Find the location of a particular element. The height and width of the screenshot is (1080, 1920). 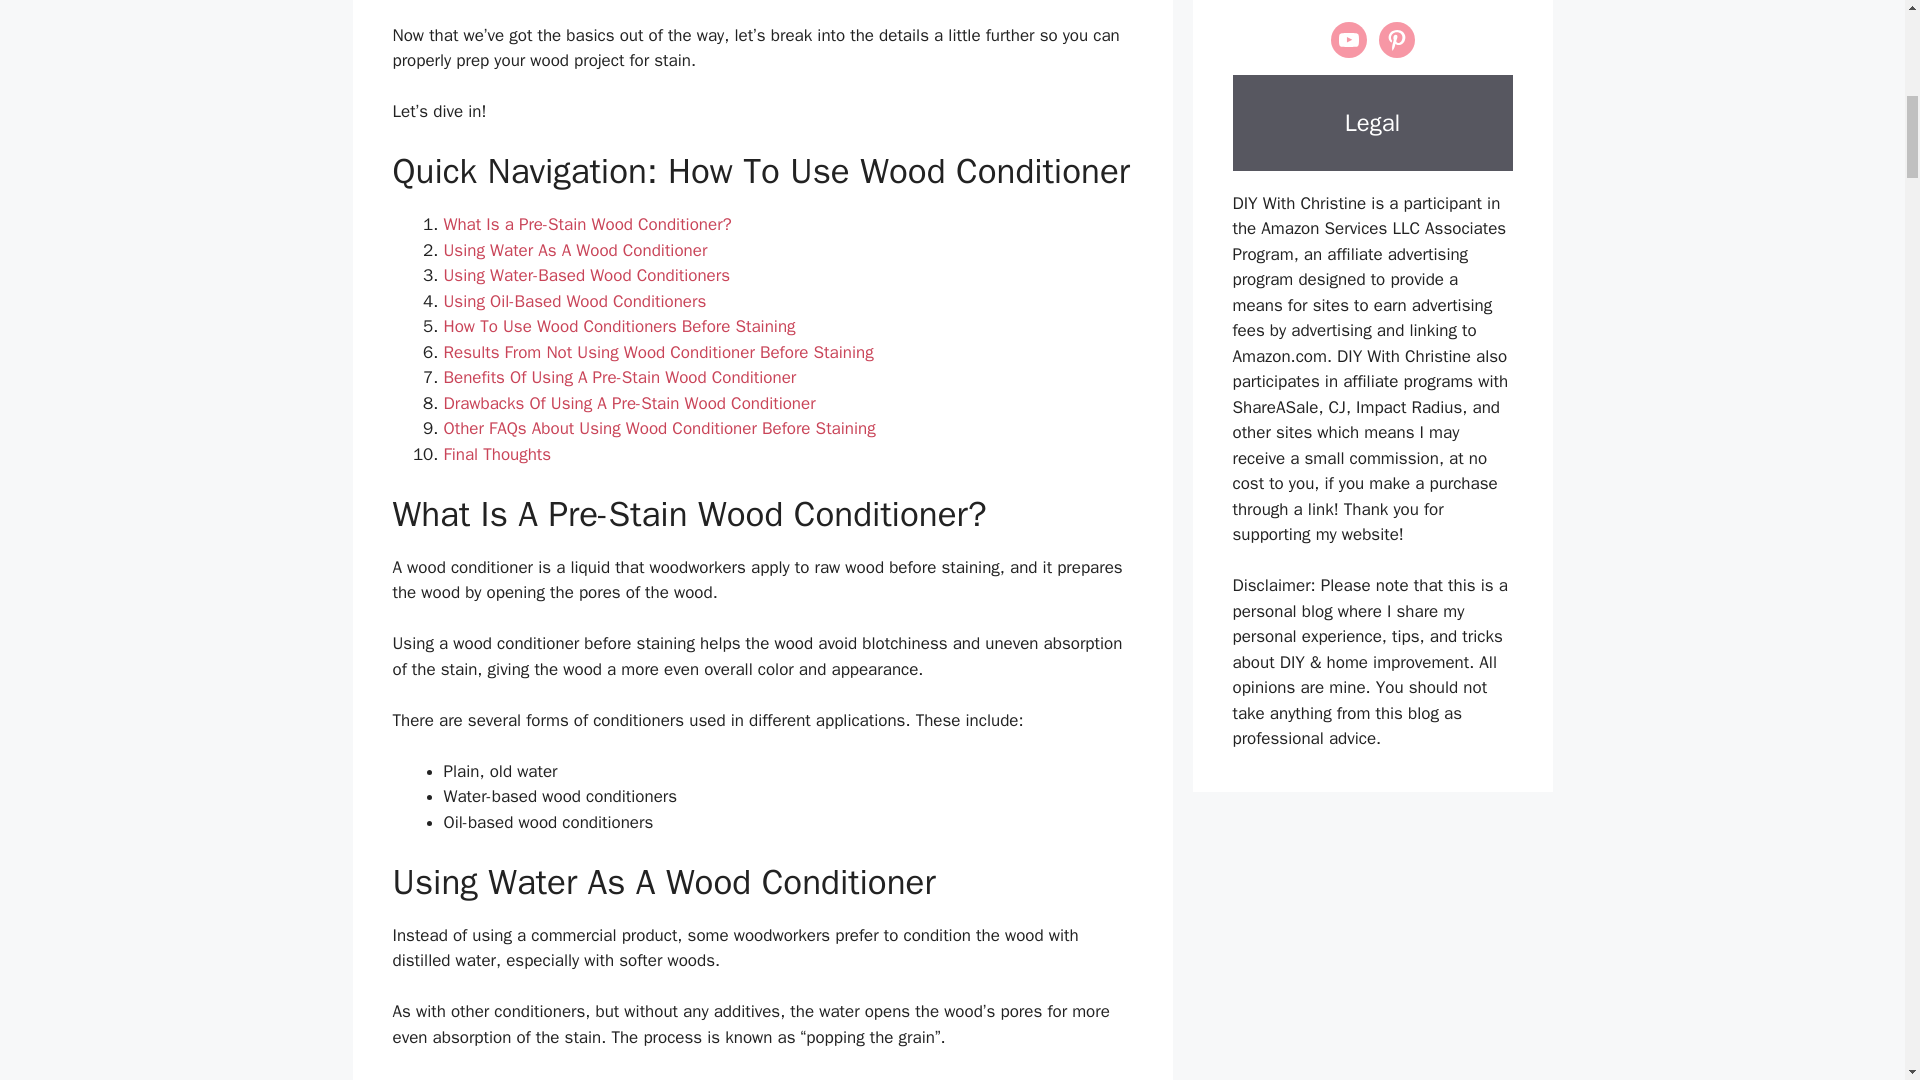

Benefits Of Using A Pre-Stain Wood Conditioner is located at coordinates (620, 377).